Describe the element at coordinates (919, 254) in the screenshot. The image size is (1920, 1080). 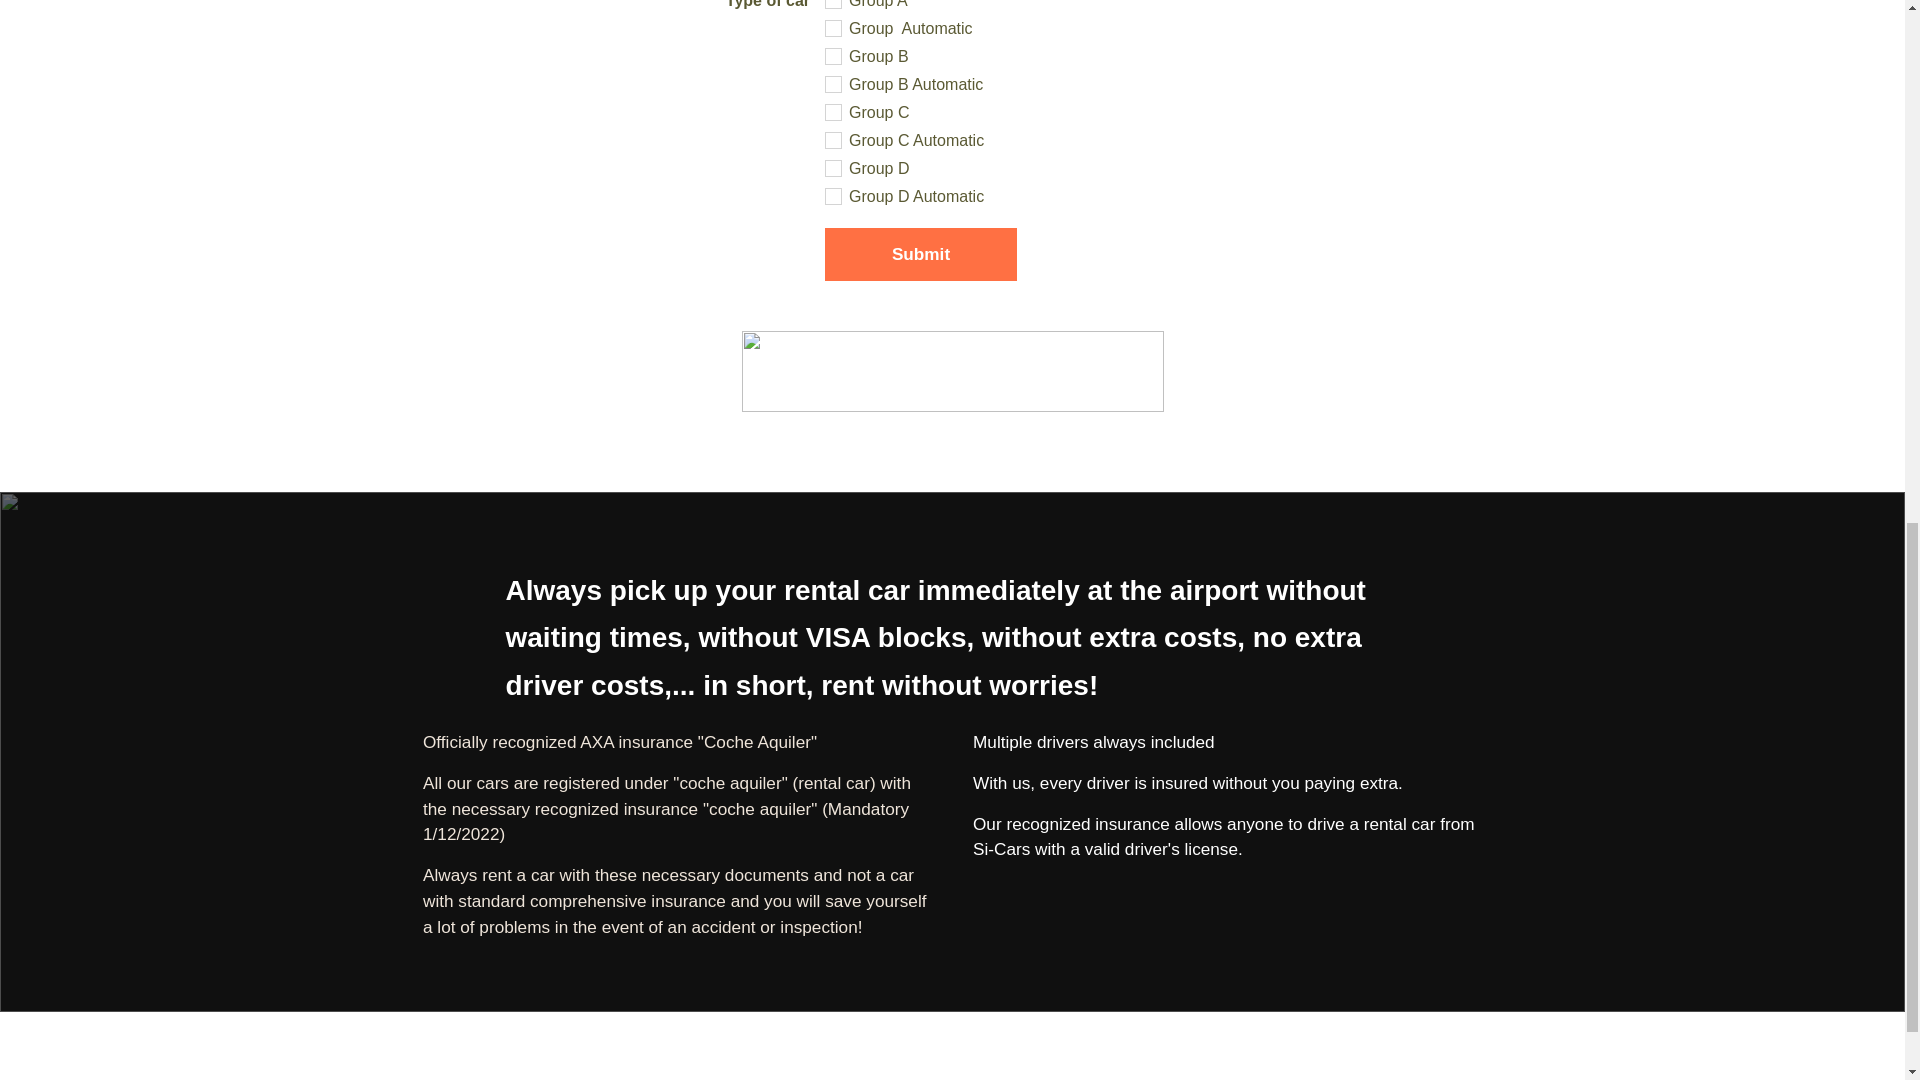
I see `Submit` at that location.